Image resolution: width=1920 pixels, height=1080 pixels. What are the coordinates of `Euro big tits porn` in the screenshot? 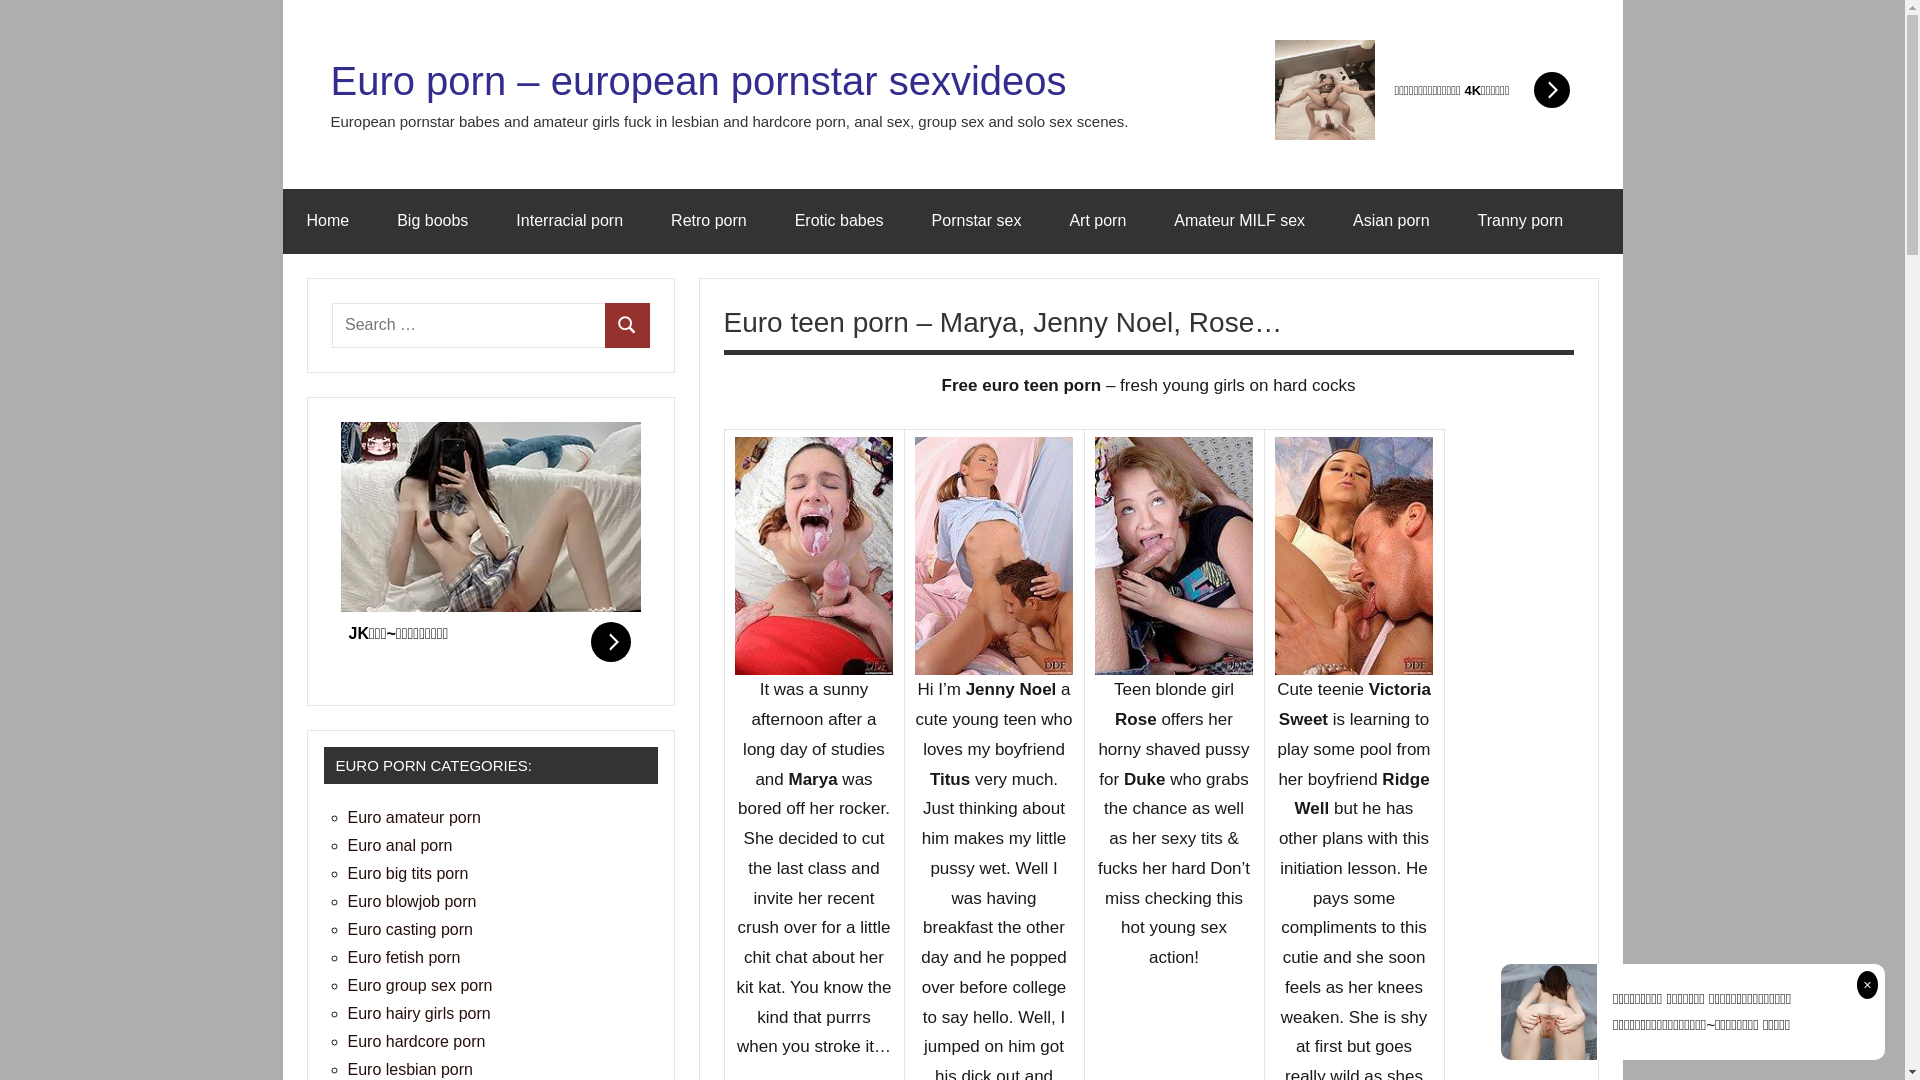 It's located at (408, 874).